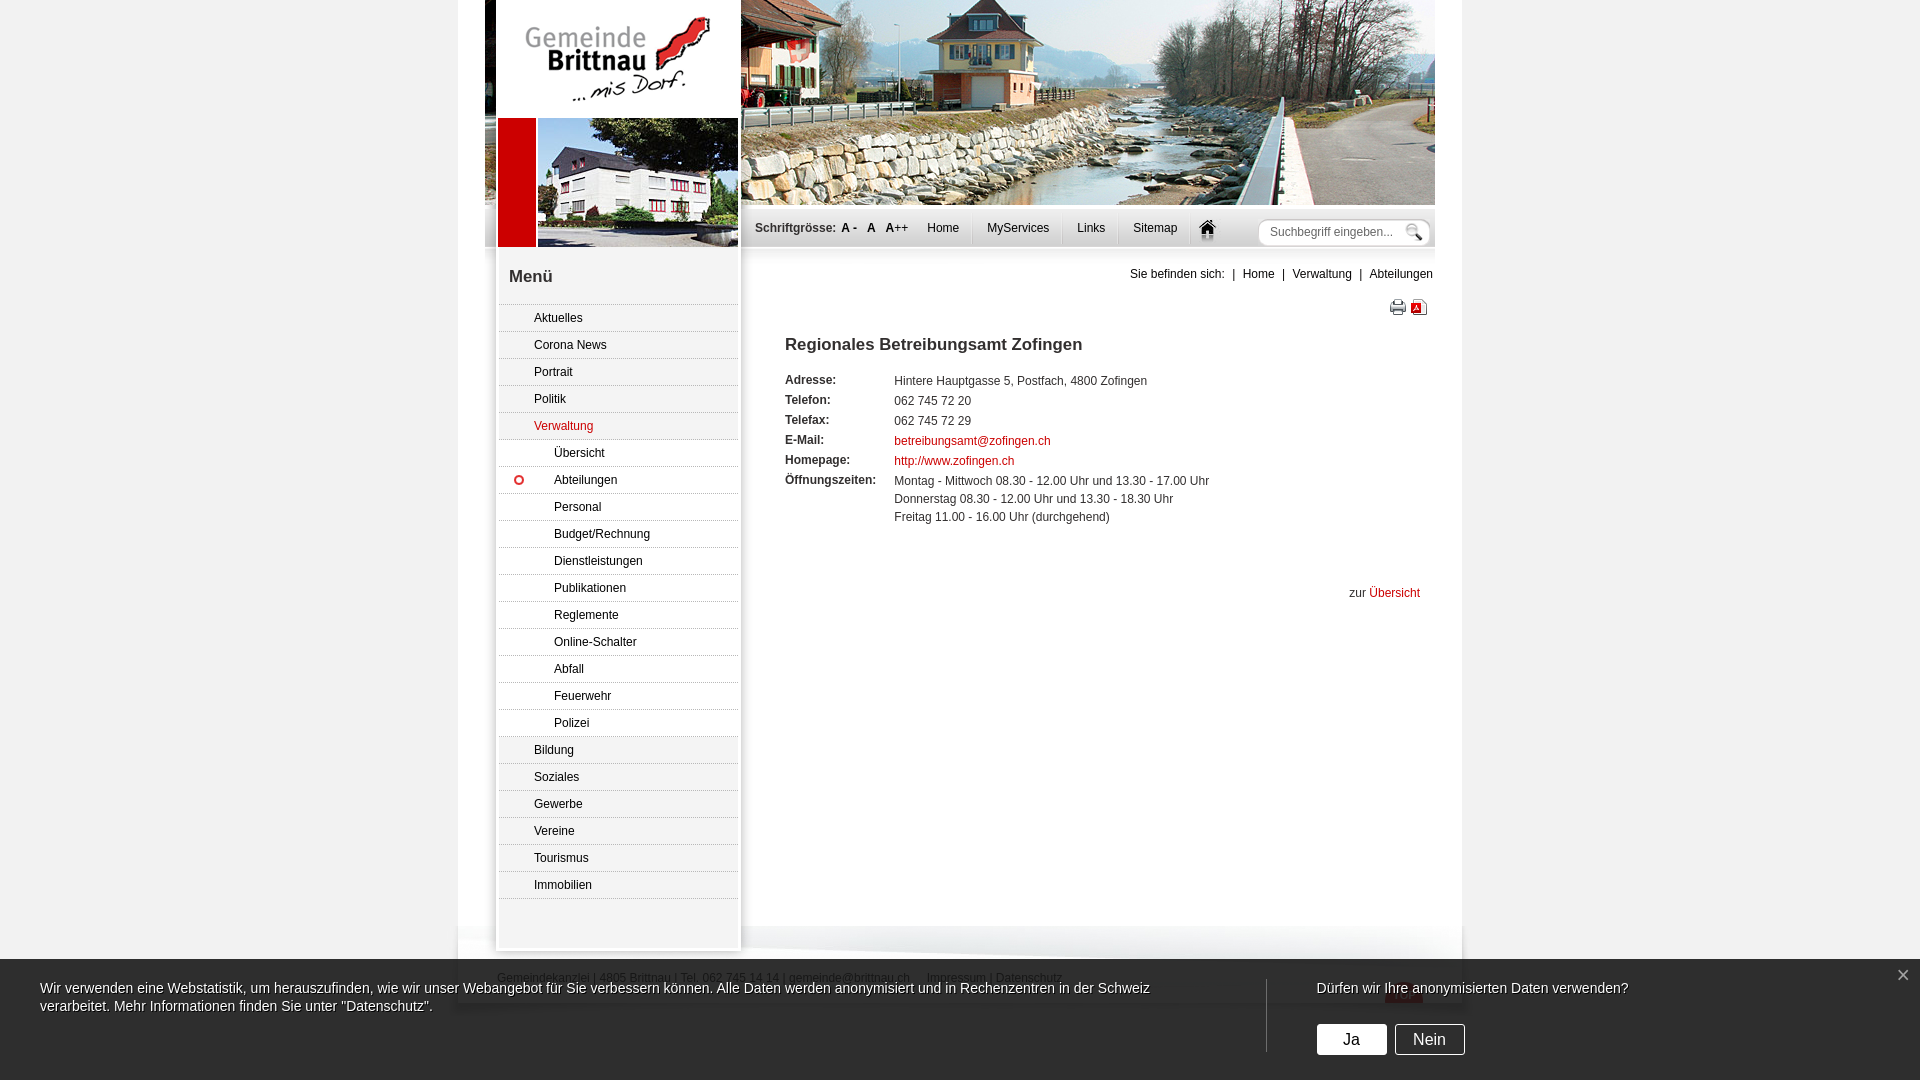 This screenshot has height=1080, width=1920. I want to click on Vereine, so click(618, 832).